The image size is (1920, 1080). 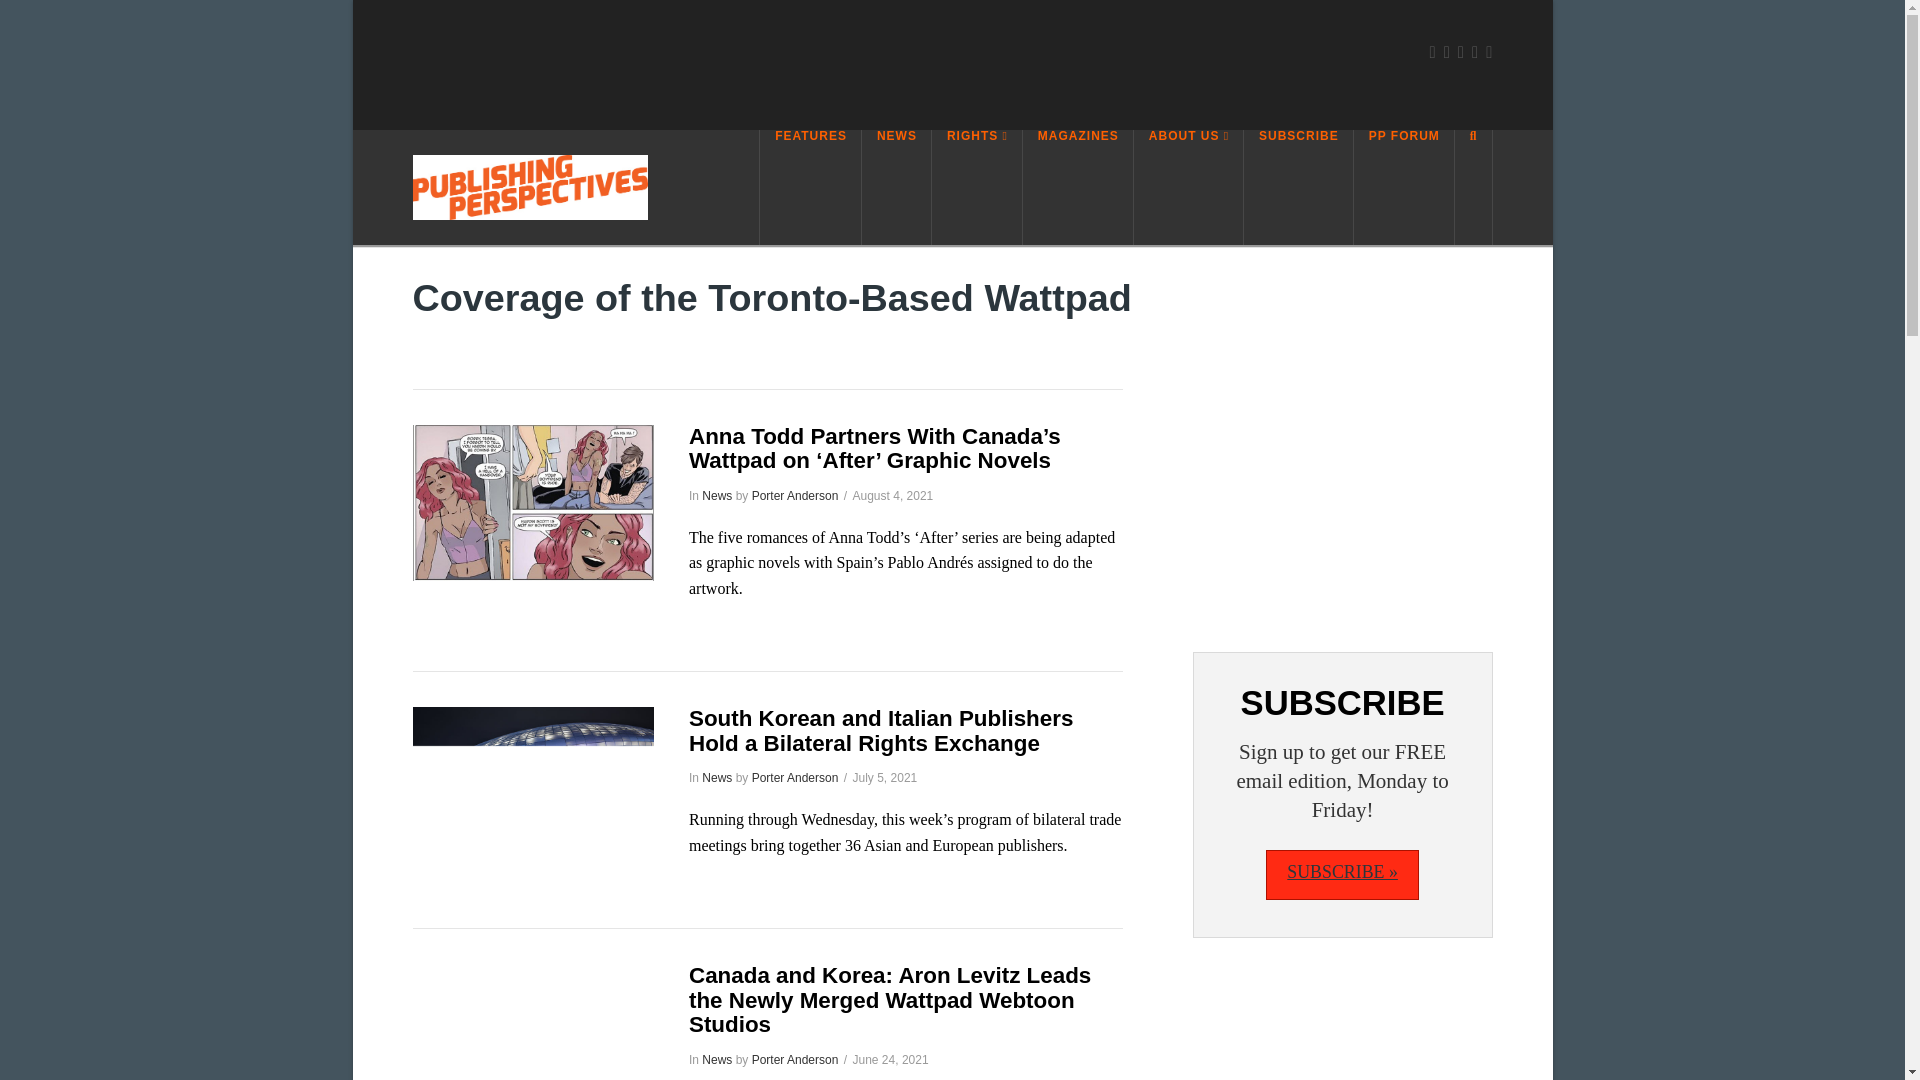 What do you see at coordinates (716, 496) in the screenshot?
I see `News` at bounding box center [716, 496].